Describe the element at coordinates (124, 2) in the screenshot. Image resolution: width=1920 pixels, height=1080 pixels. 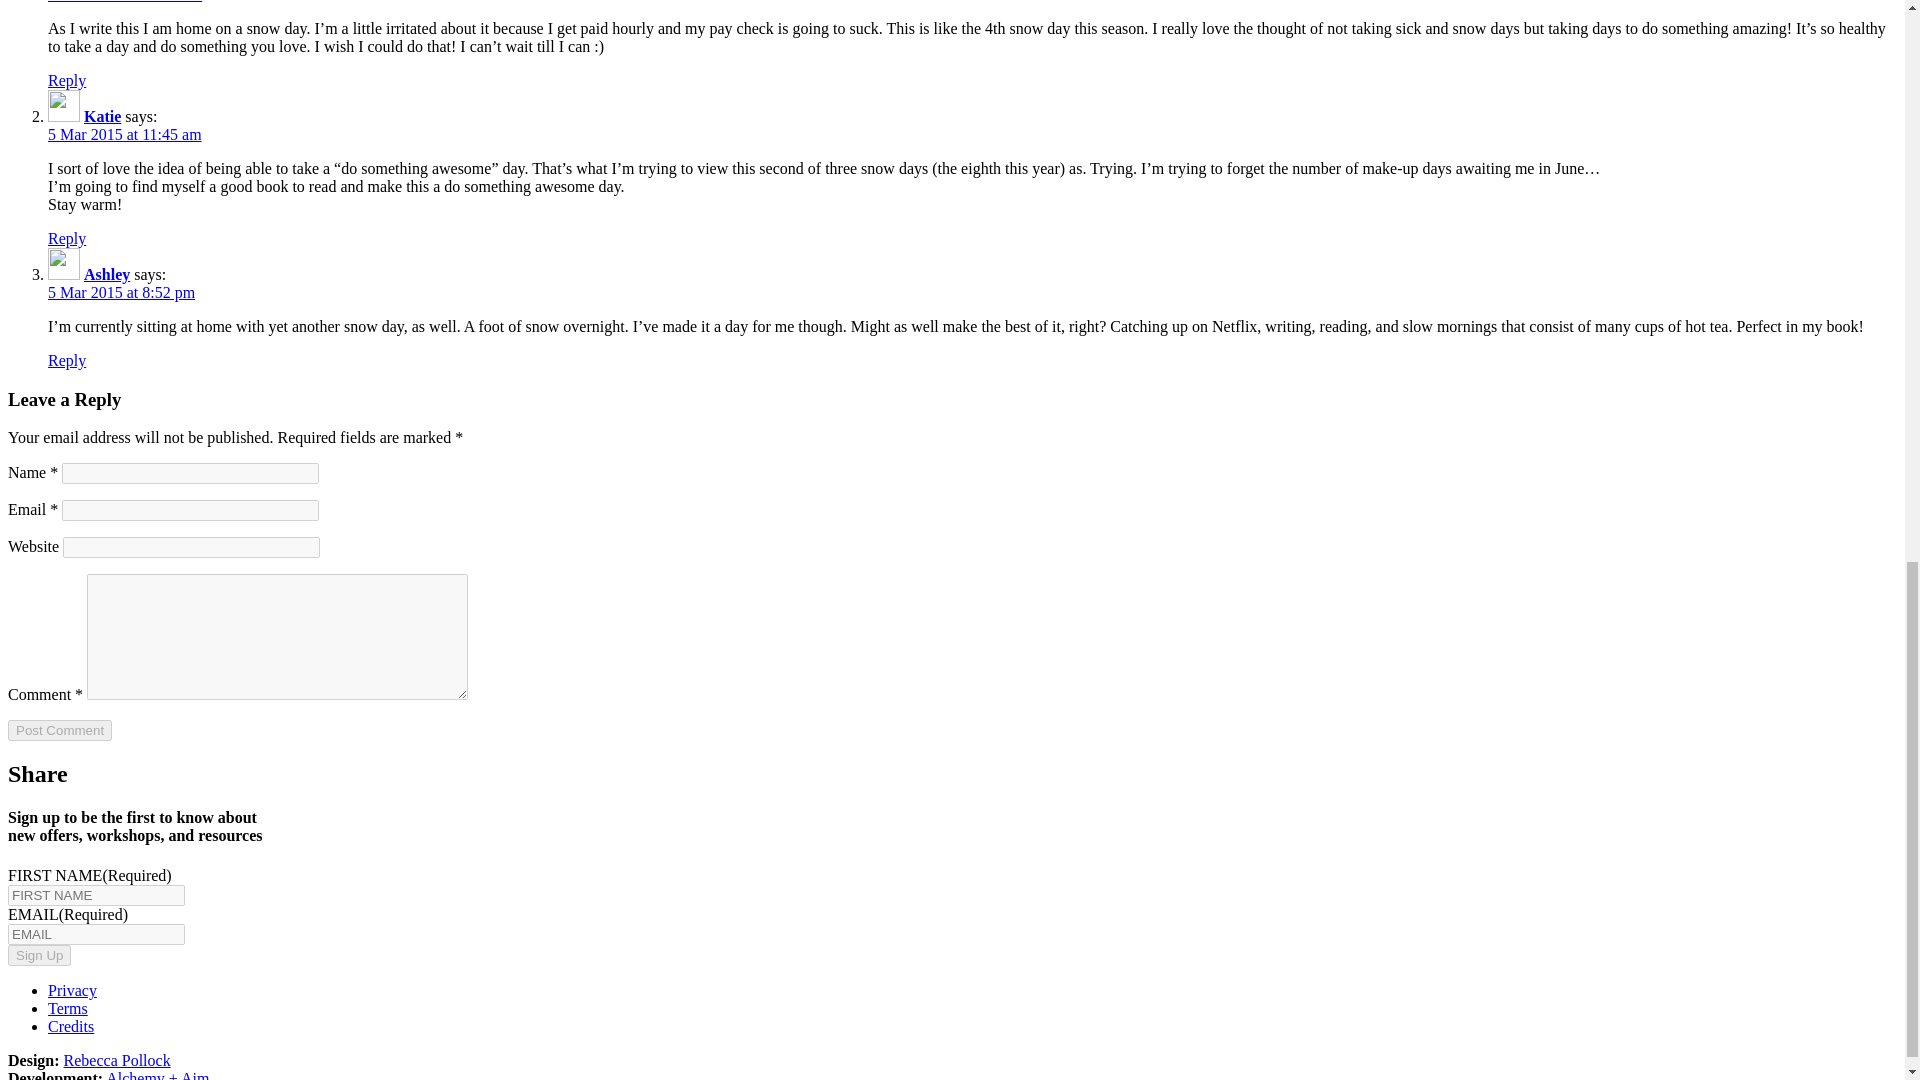
I see `5 Mar 2015 at 10:23 am` at that location.